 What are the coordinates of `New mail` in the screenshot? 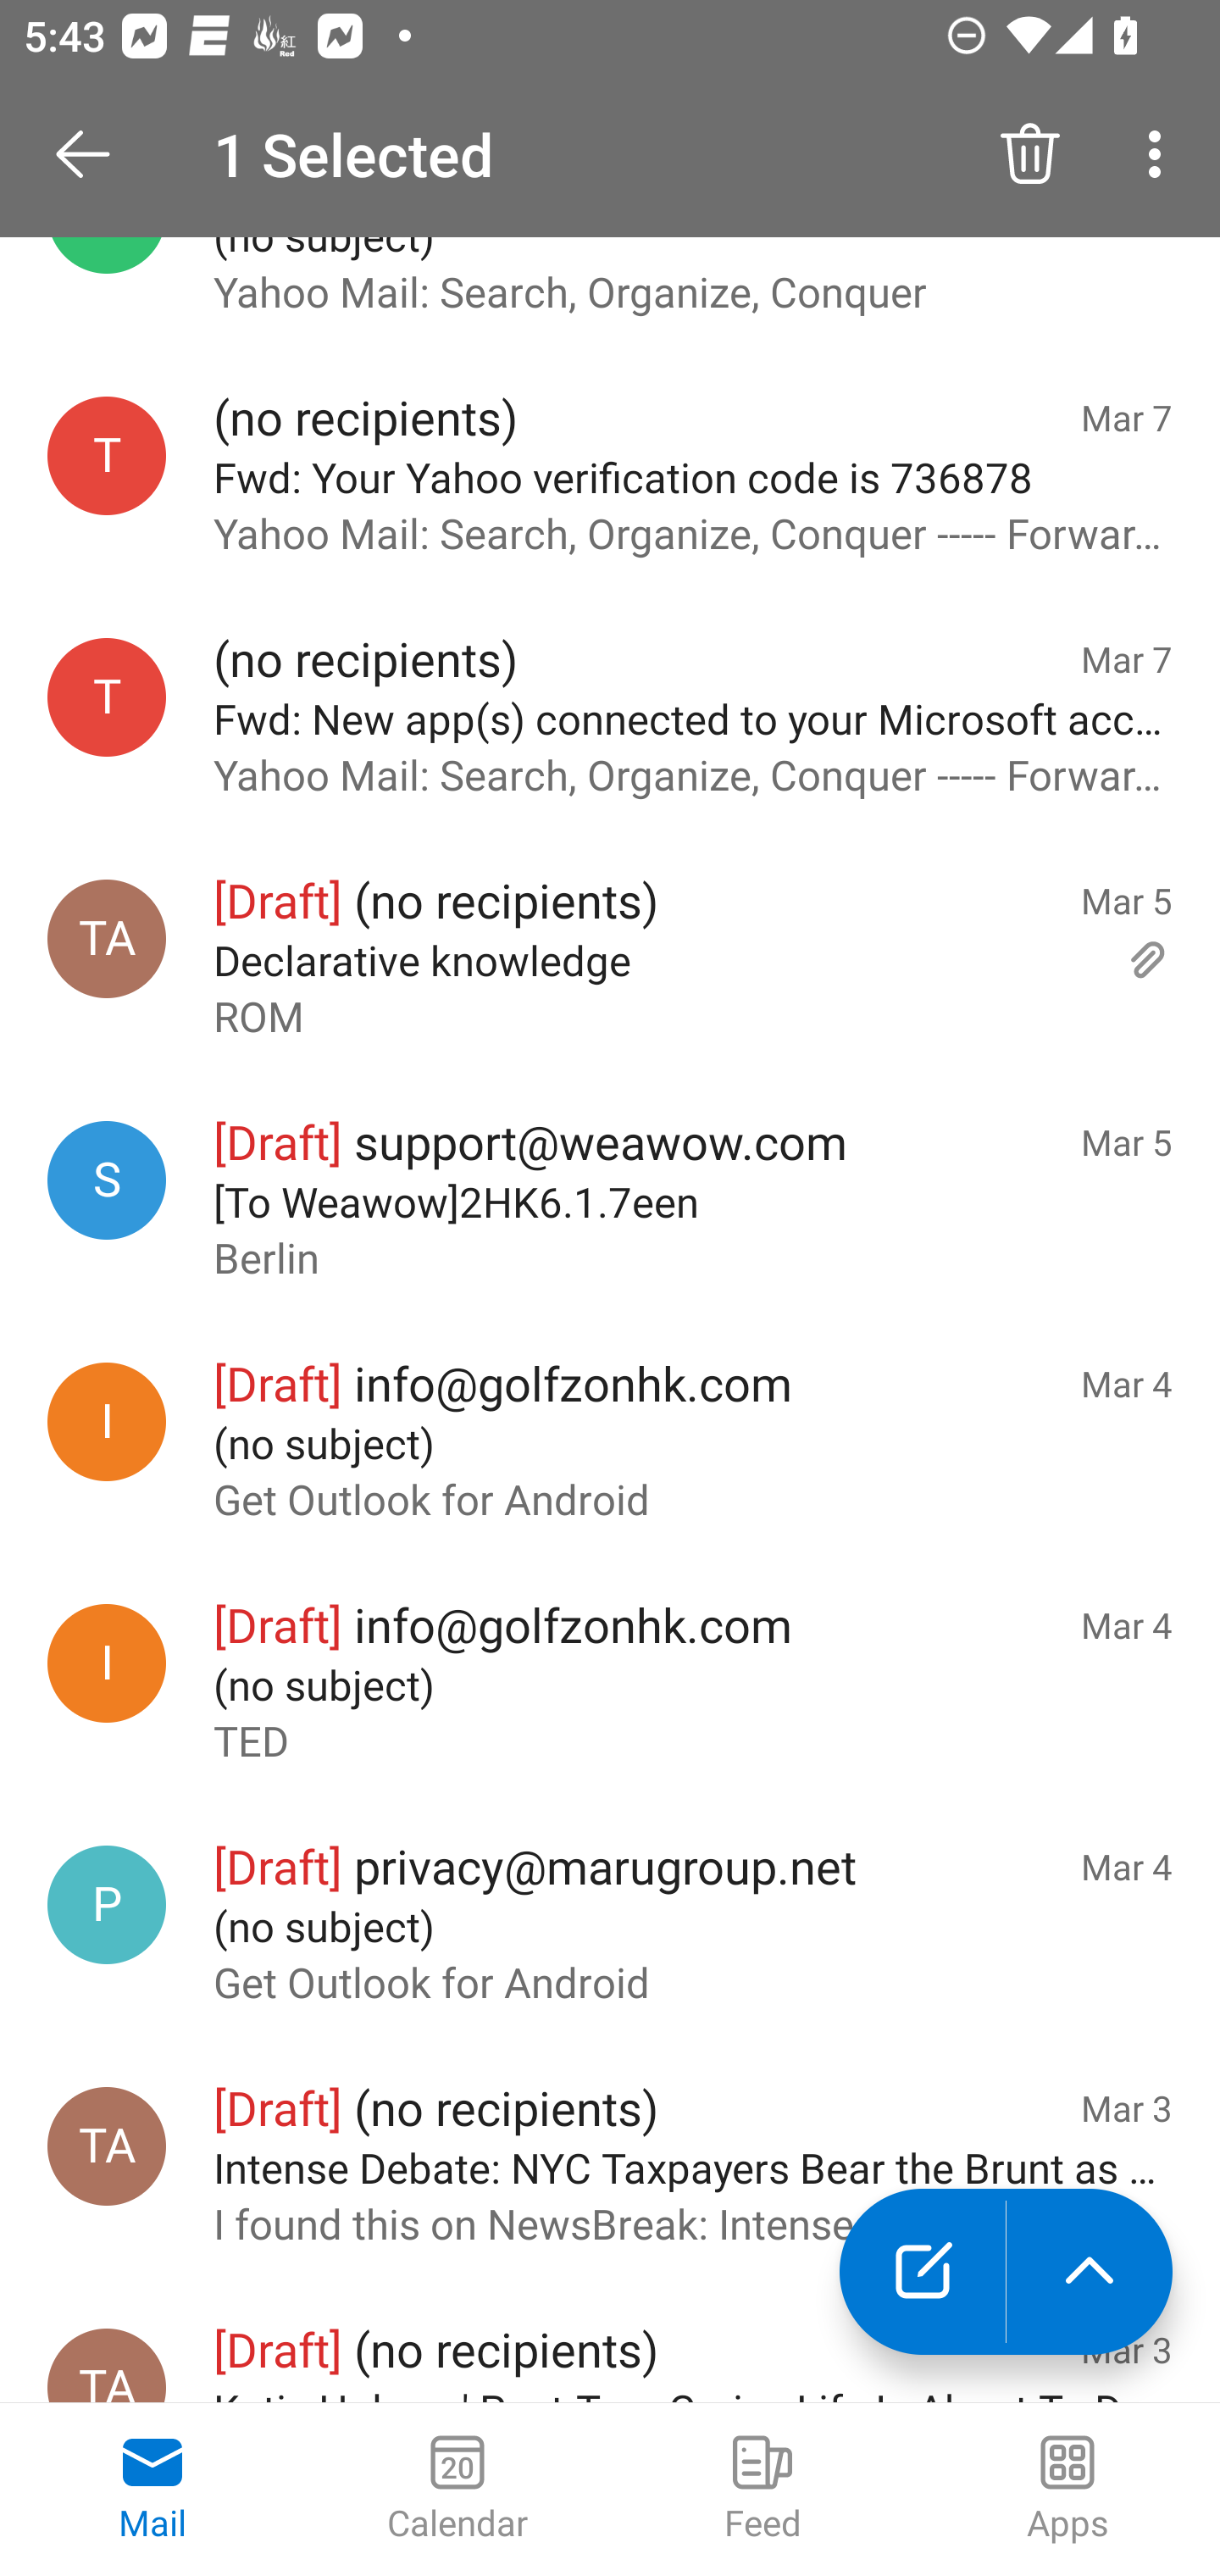 It's located at (922, 2272).